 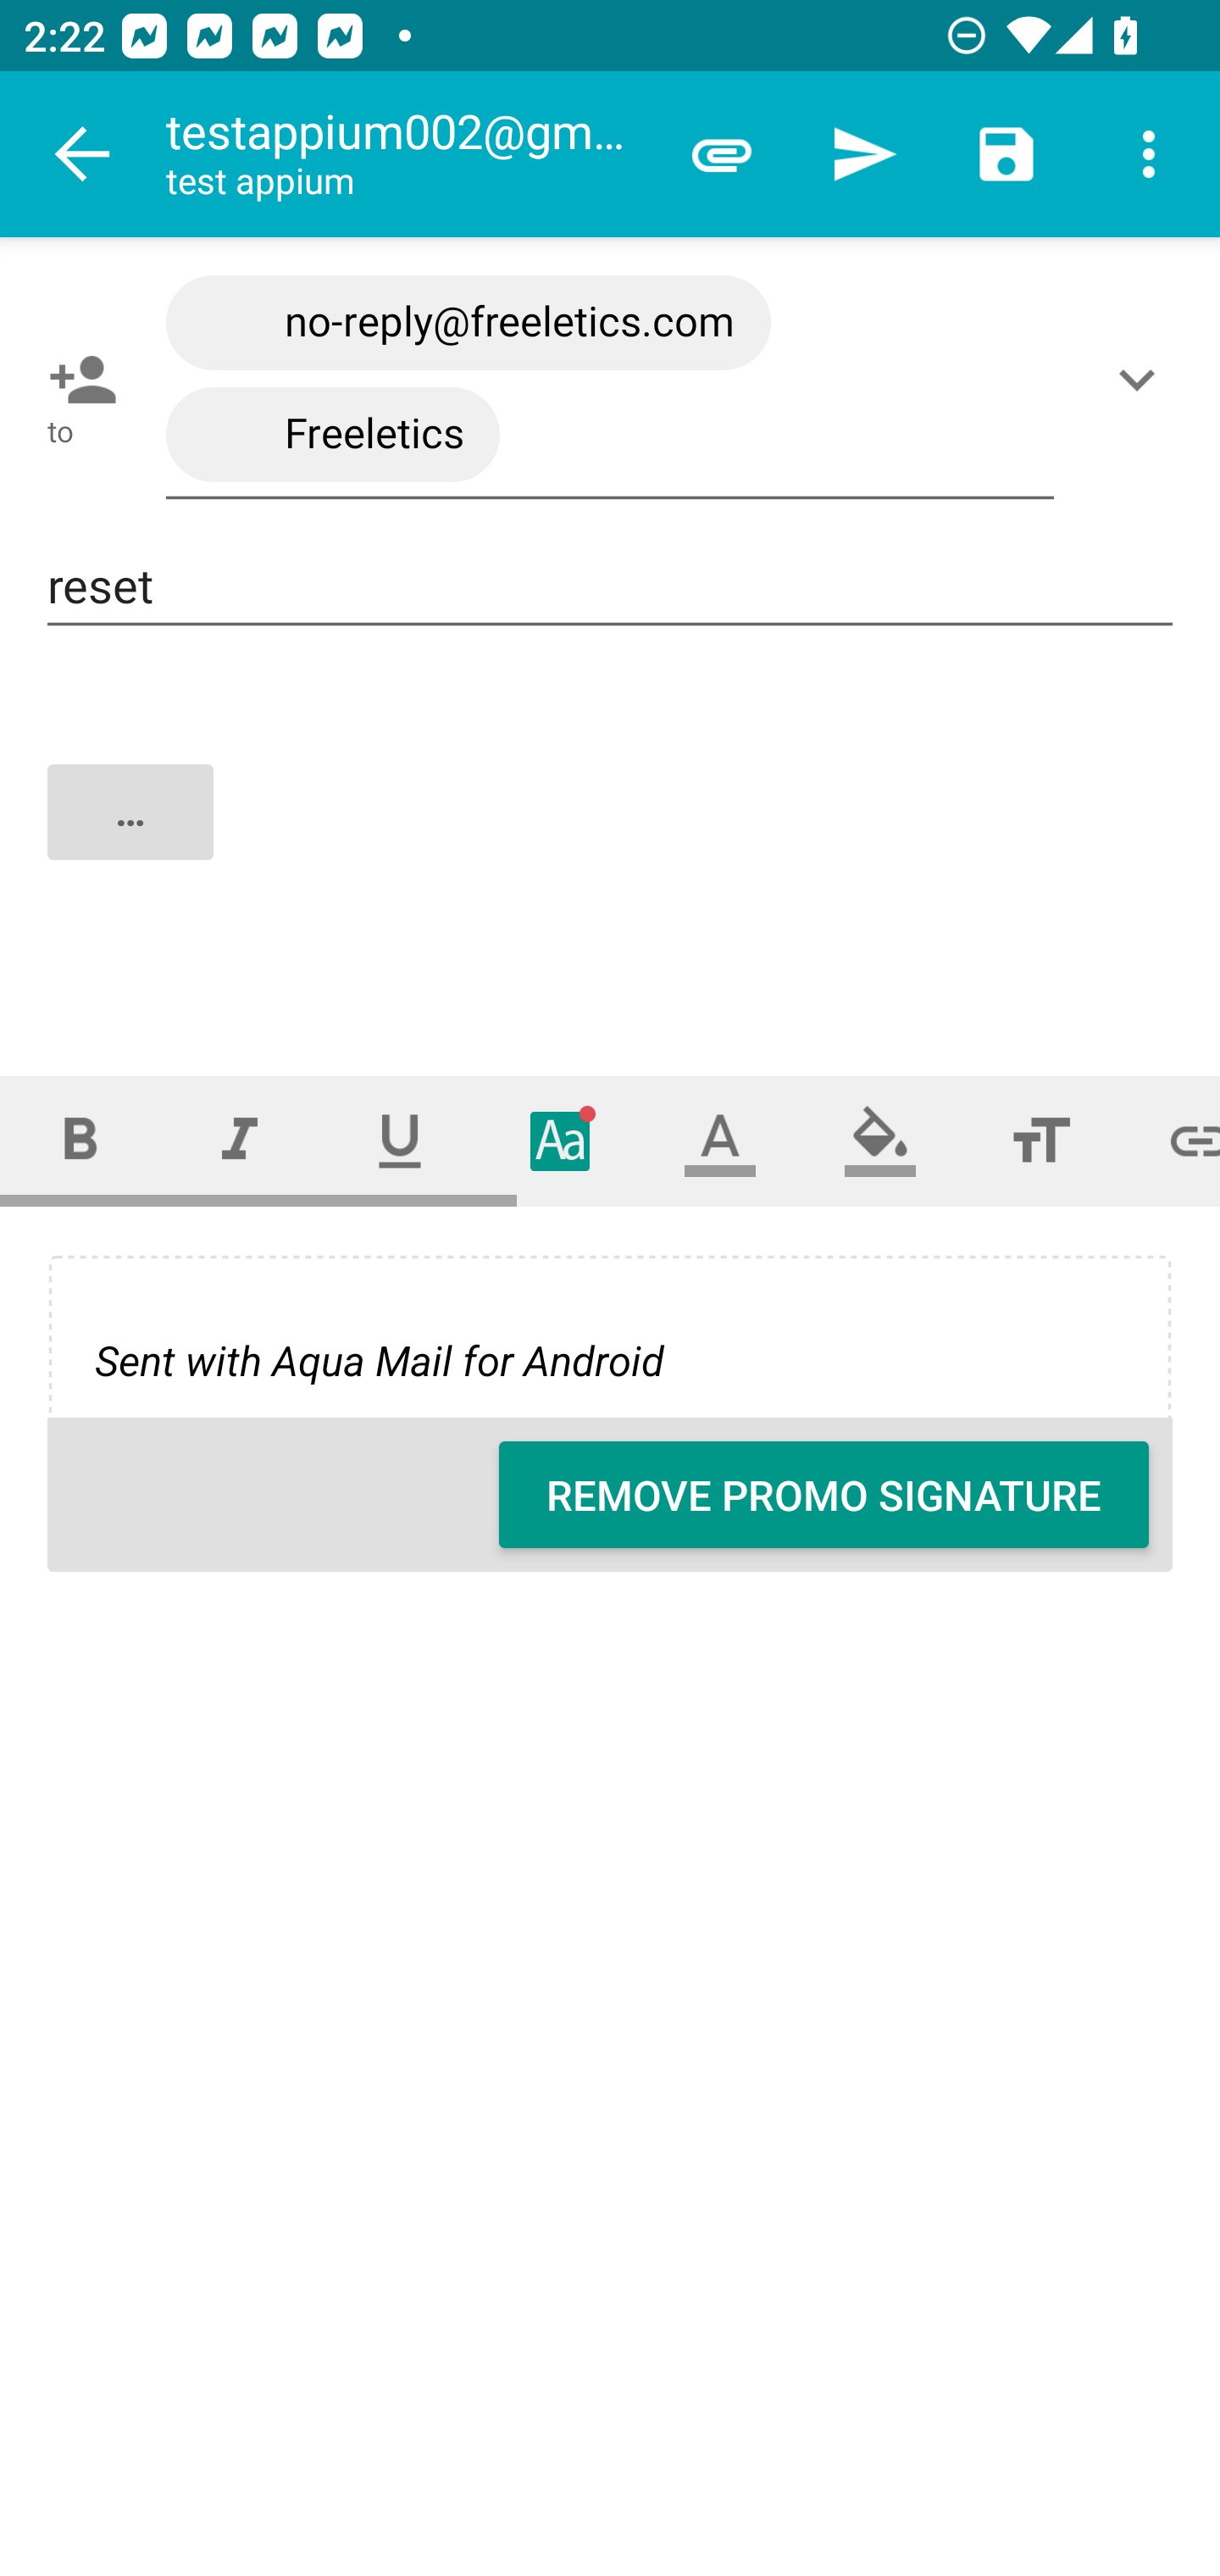 I want to click on Text color, so click(x=720, y=1141).